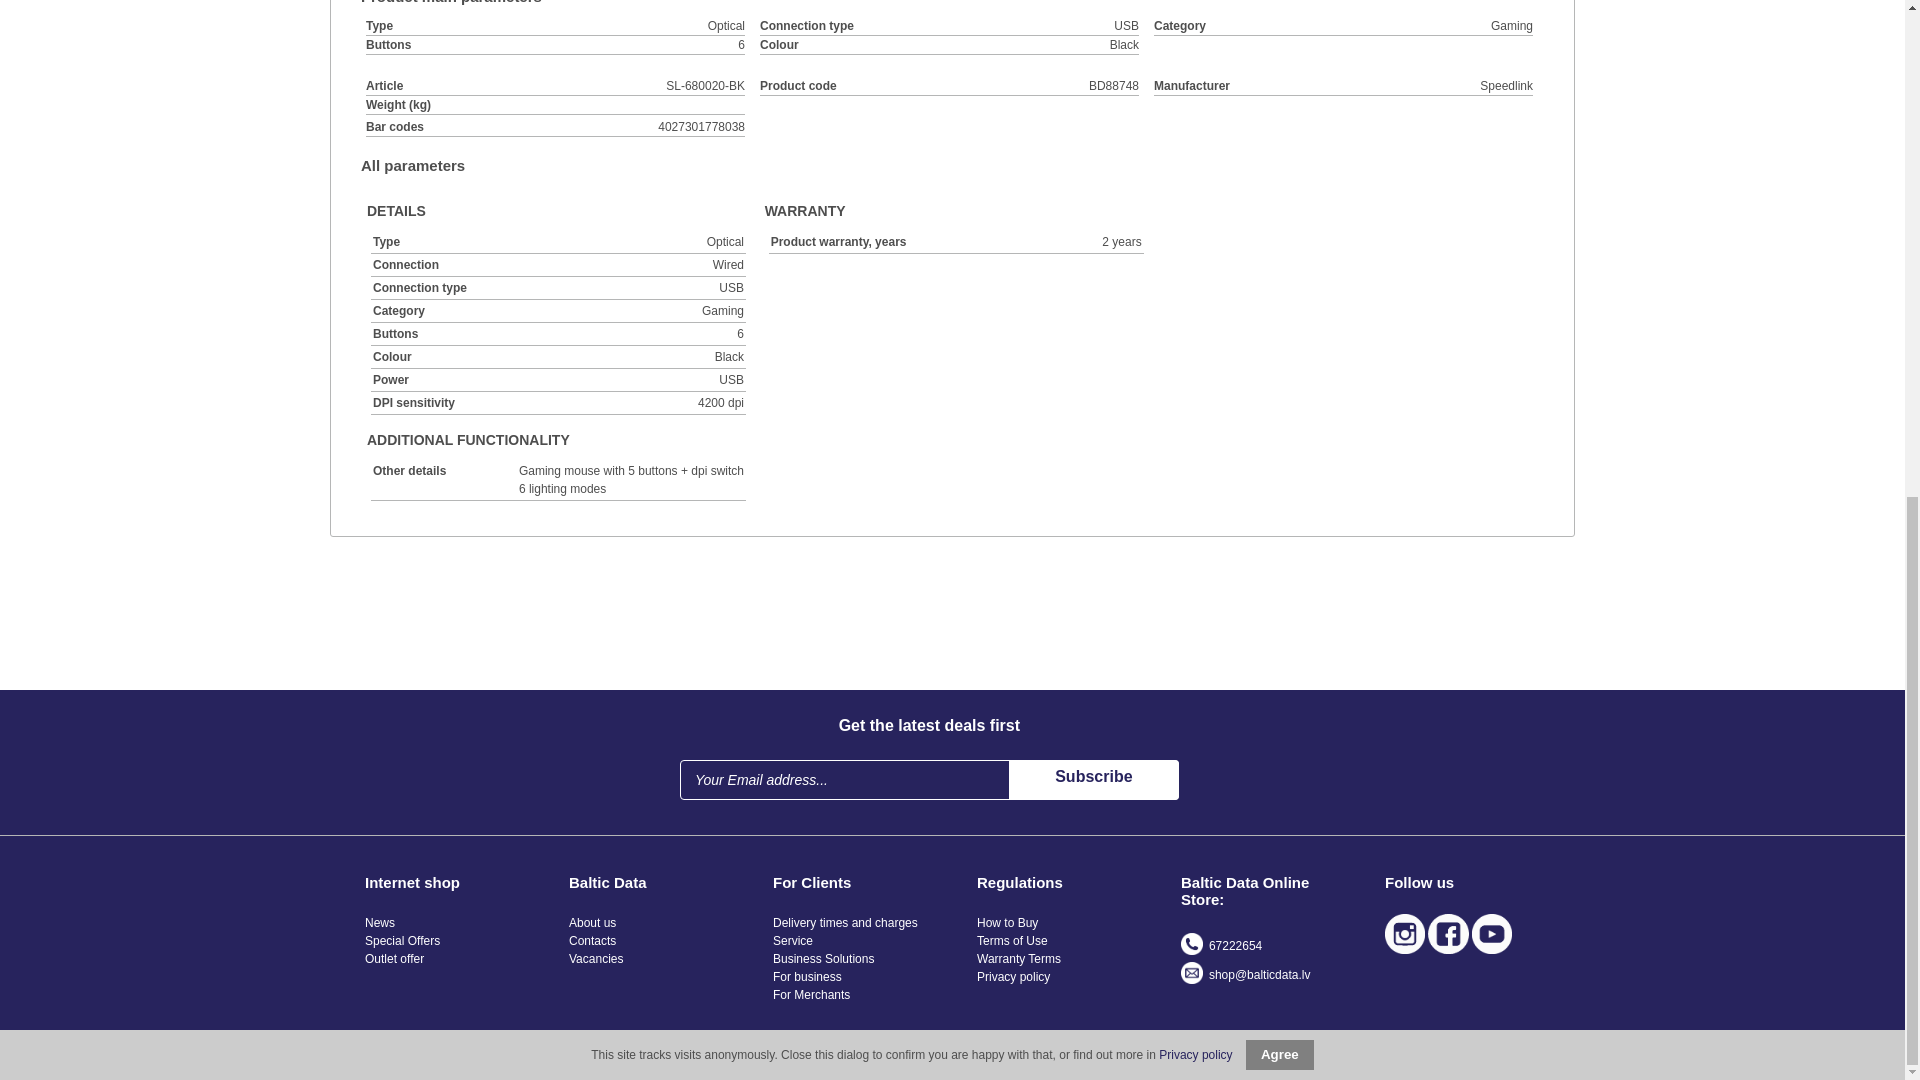 The height and width of the screenshot is (1080, 1920). What do you see at coordinates (1196, 138) in the screenshot?
I see `Privacy policy` at bounding box center [1196, 138].